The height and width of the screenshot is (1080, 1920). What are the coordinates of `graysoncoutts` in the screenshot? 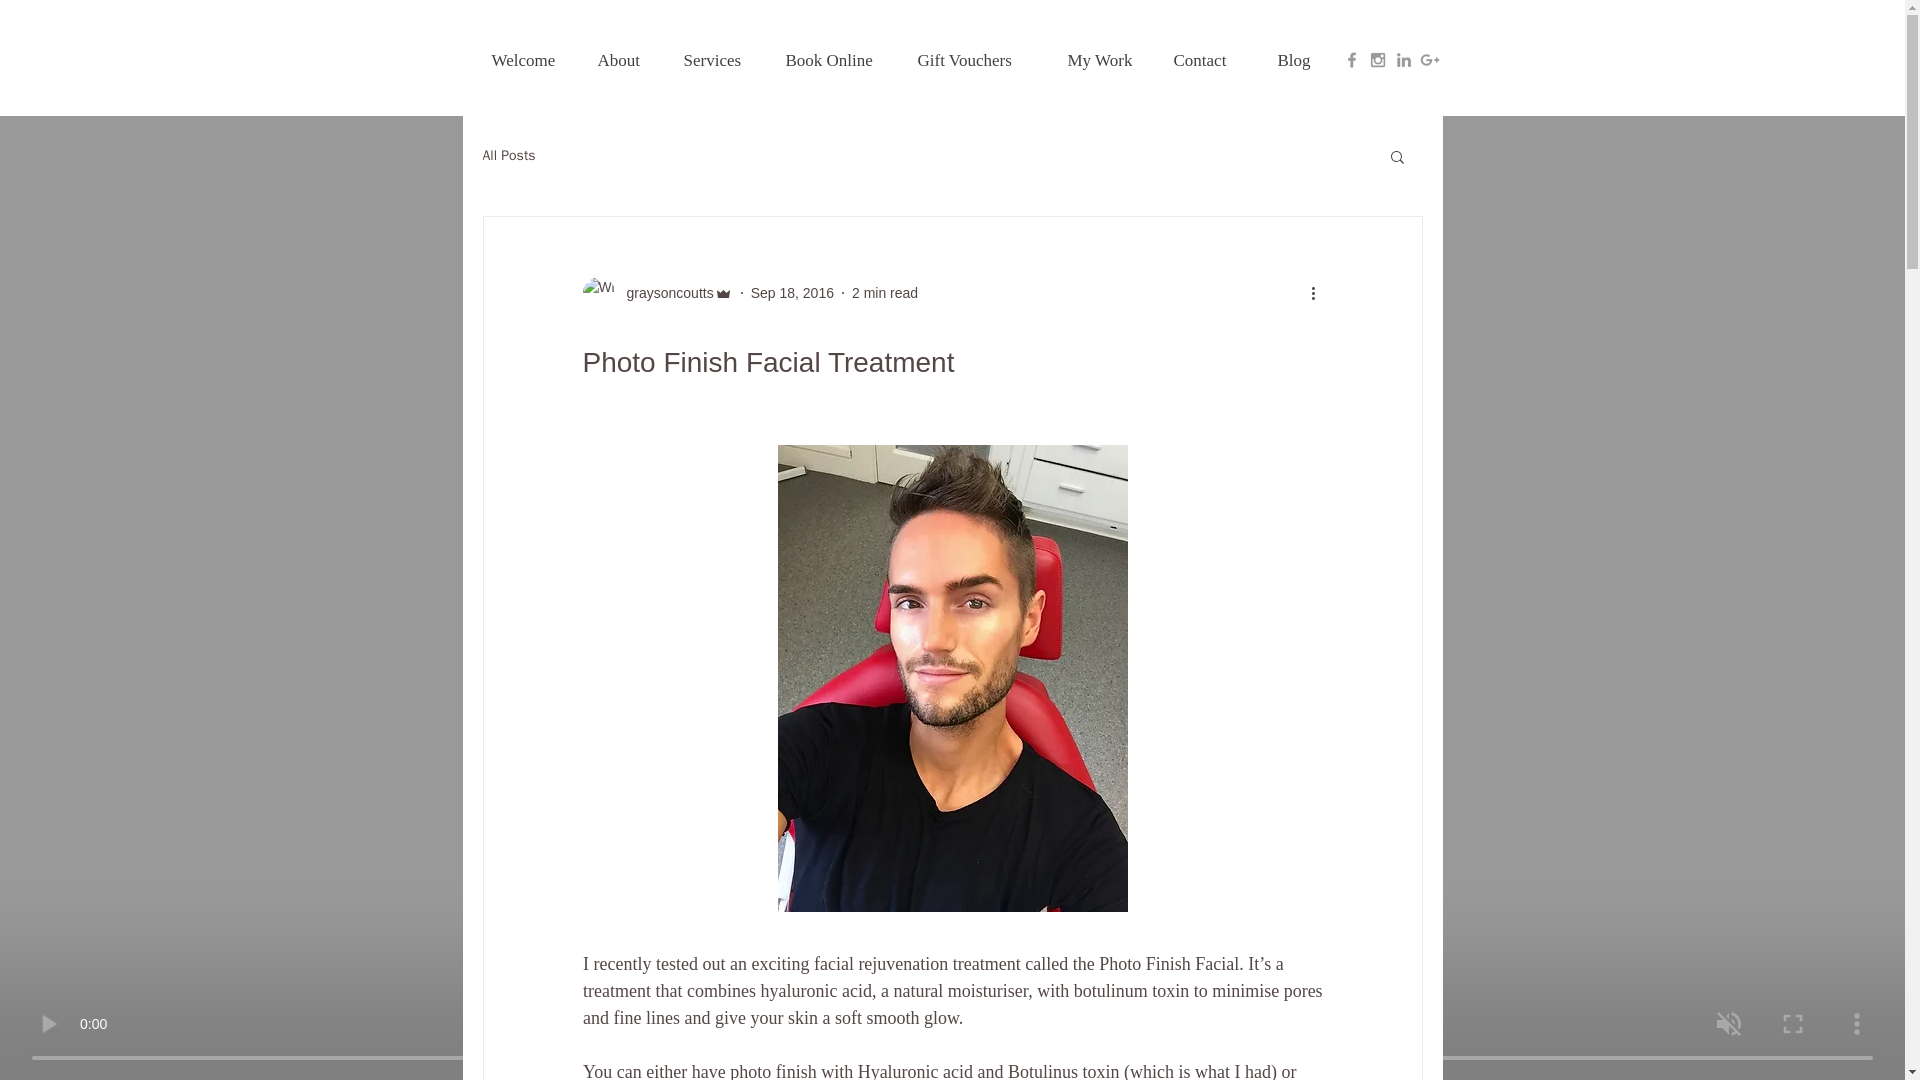 It's located at (656, 292).